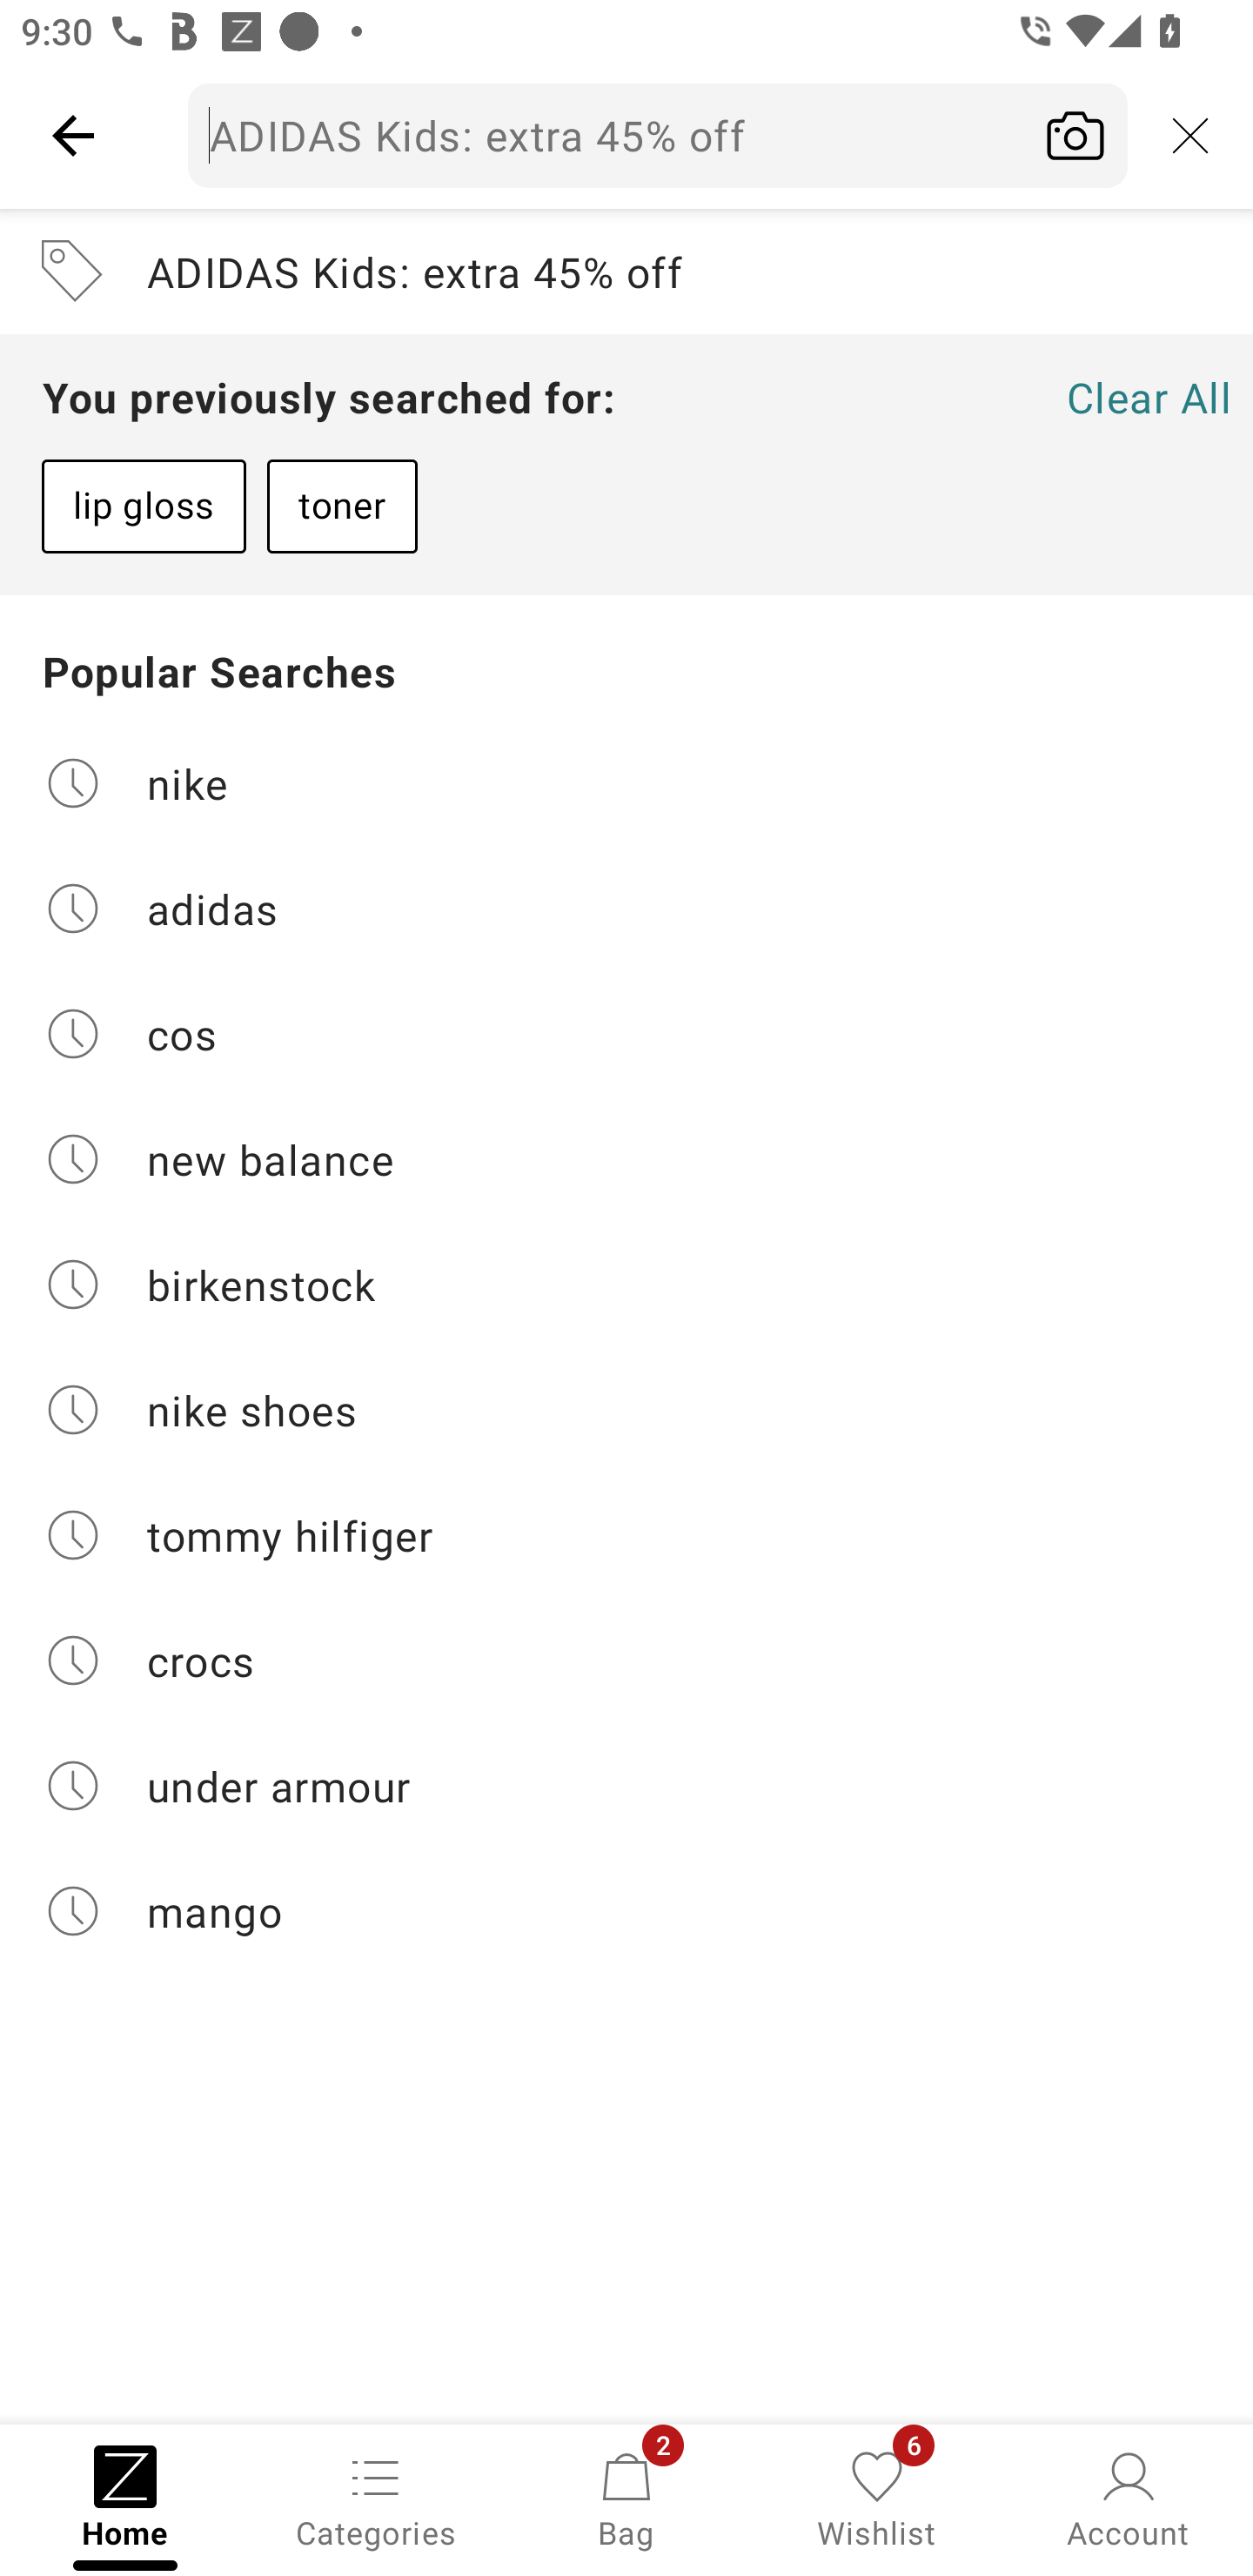 This screenshot has width=1253, height=2576. I want to click on nike, so click(626, 782).